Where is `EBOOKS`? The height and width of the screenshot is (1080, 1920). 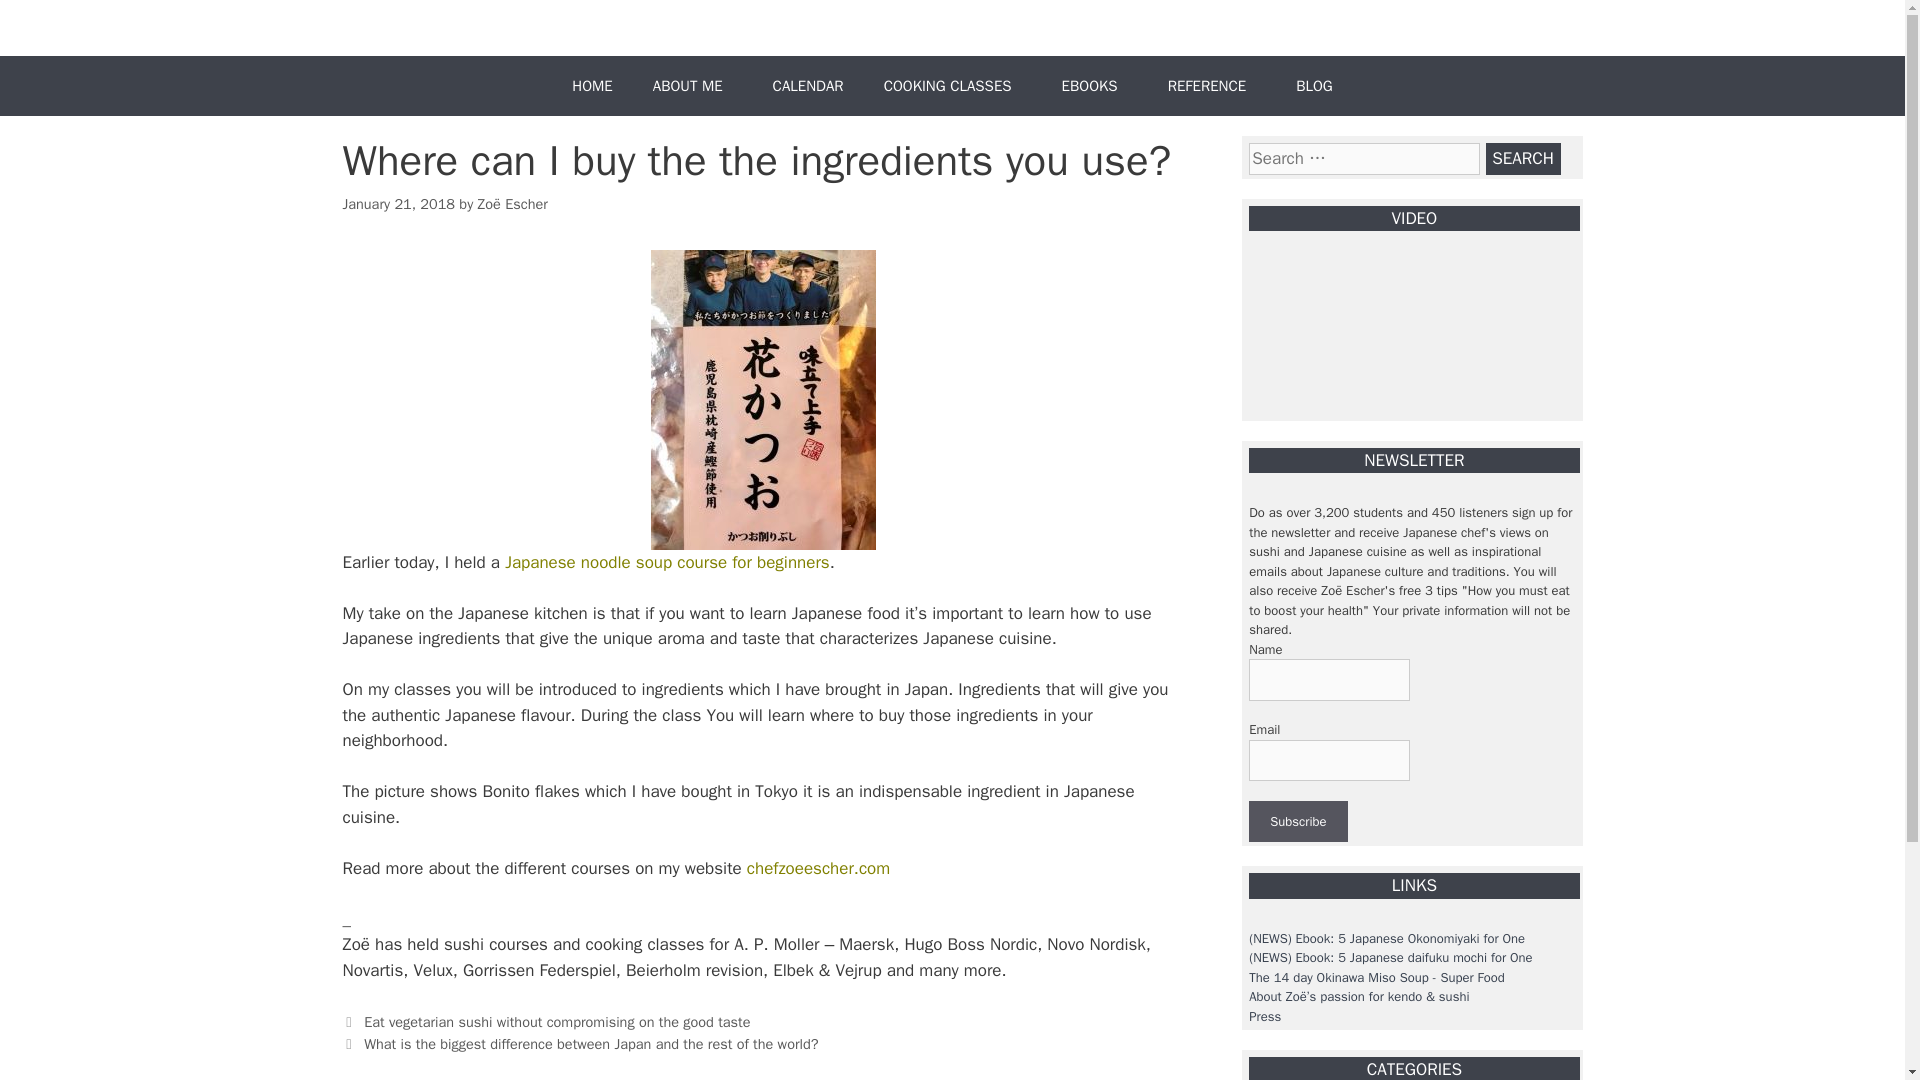 EBOOKS is located at coordinates (1095, 86).